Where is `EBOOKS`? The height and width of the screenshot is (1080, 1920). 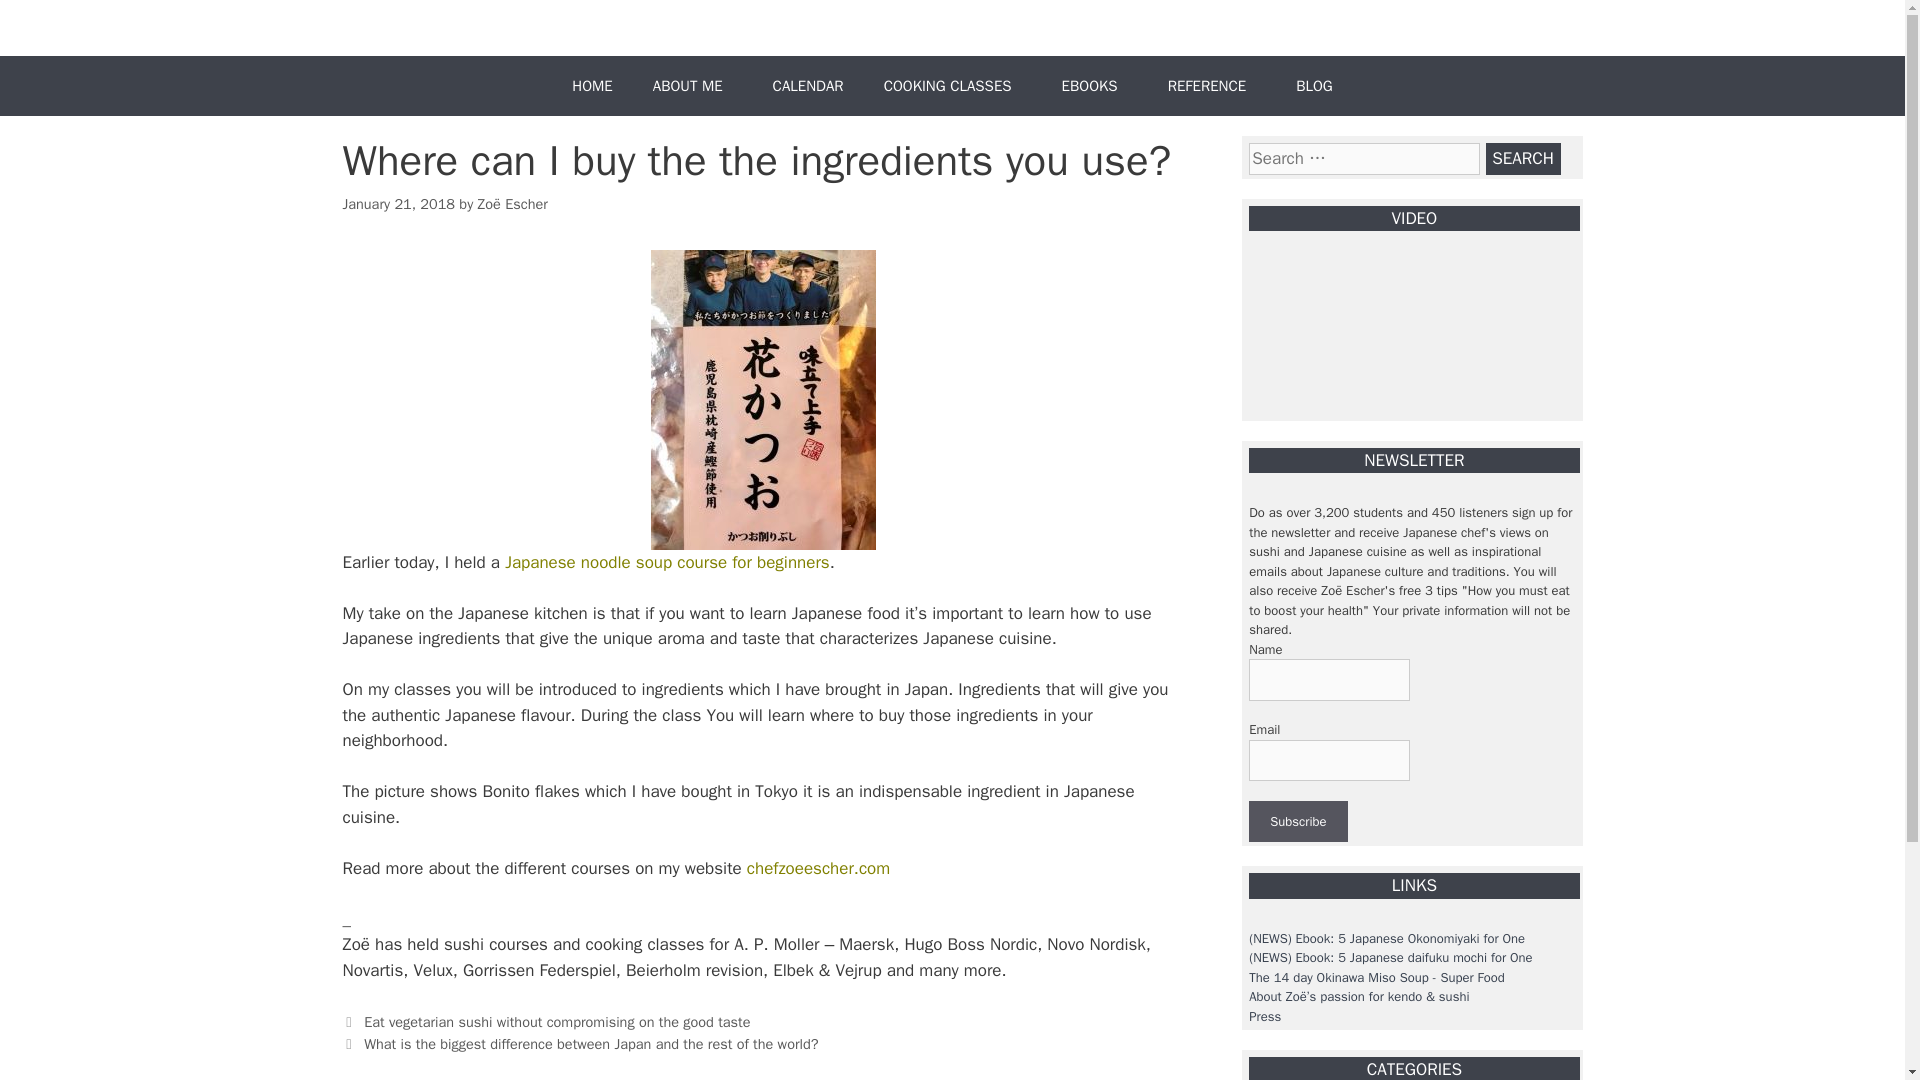 EBOOKS is located at coordinates (1095, 86).